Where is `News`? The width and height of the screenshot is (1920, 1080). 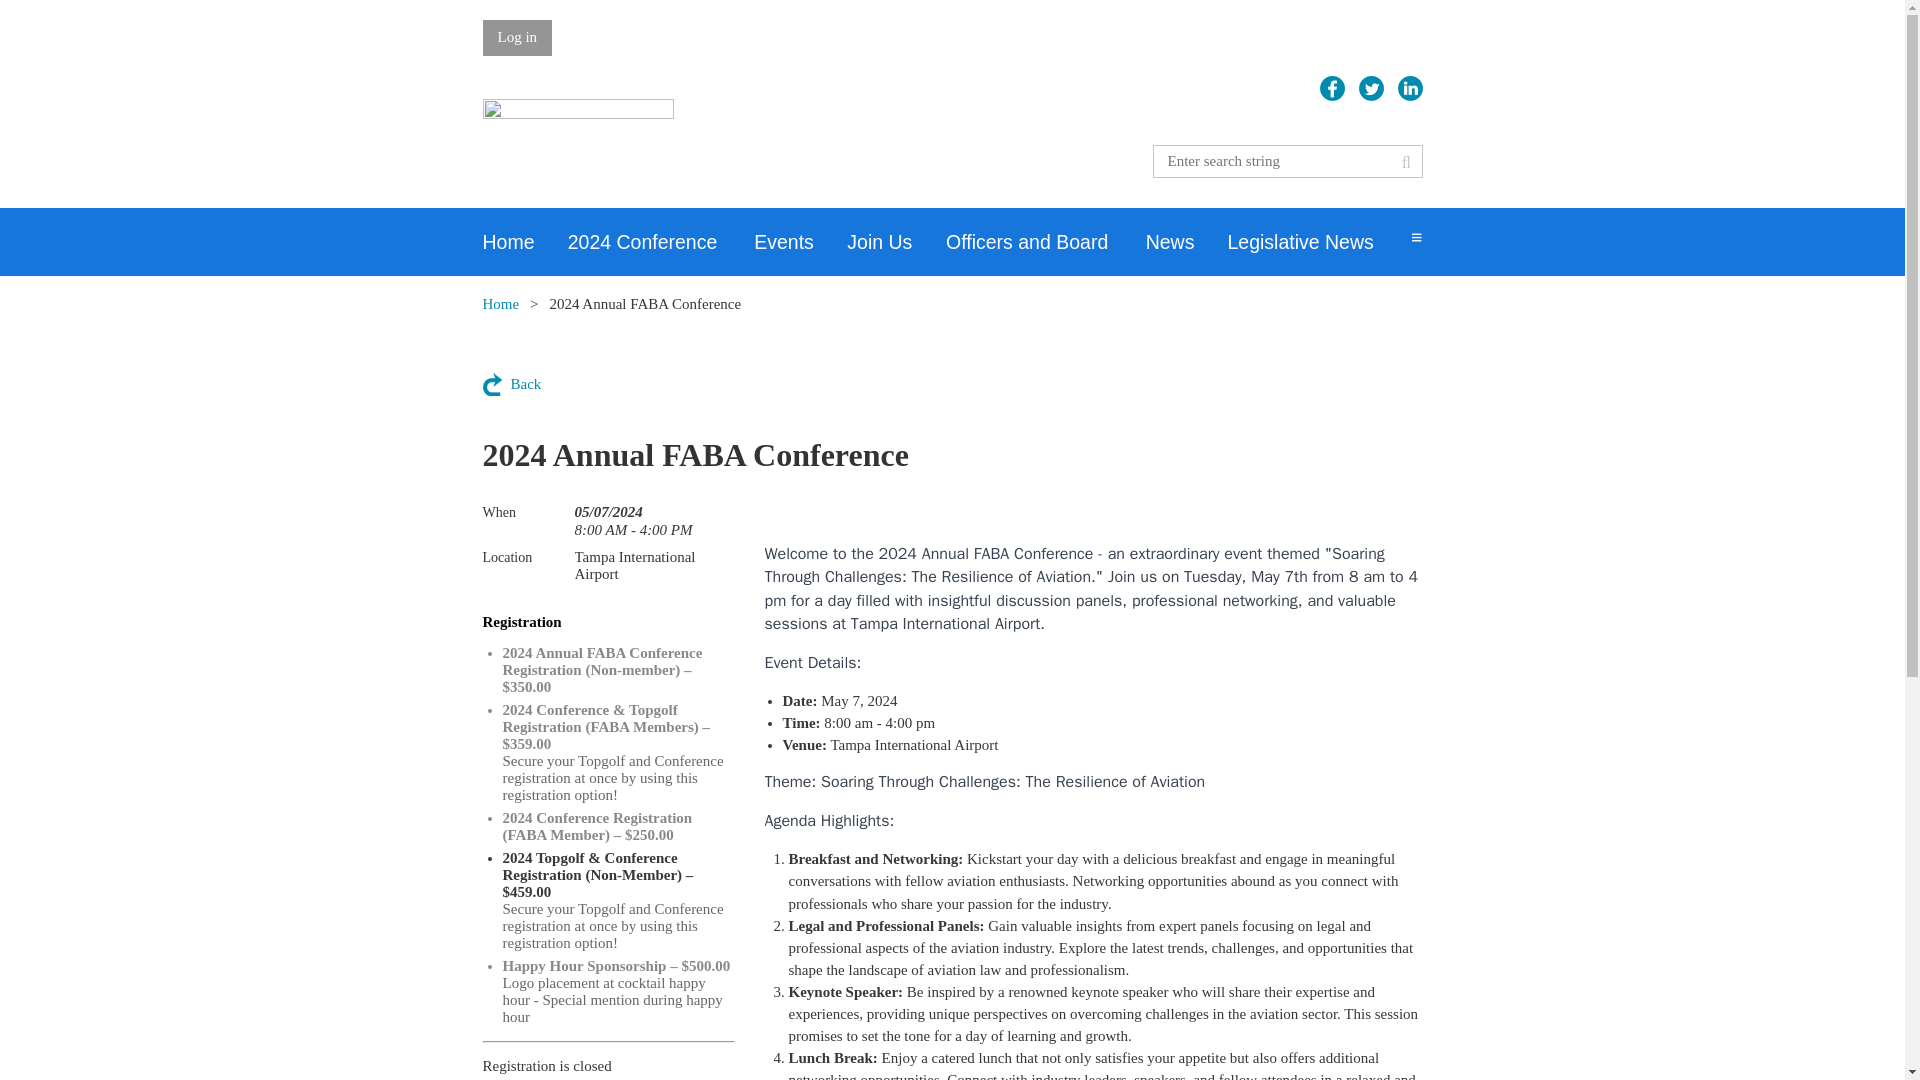 News is located at coordinates (1187, 242).